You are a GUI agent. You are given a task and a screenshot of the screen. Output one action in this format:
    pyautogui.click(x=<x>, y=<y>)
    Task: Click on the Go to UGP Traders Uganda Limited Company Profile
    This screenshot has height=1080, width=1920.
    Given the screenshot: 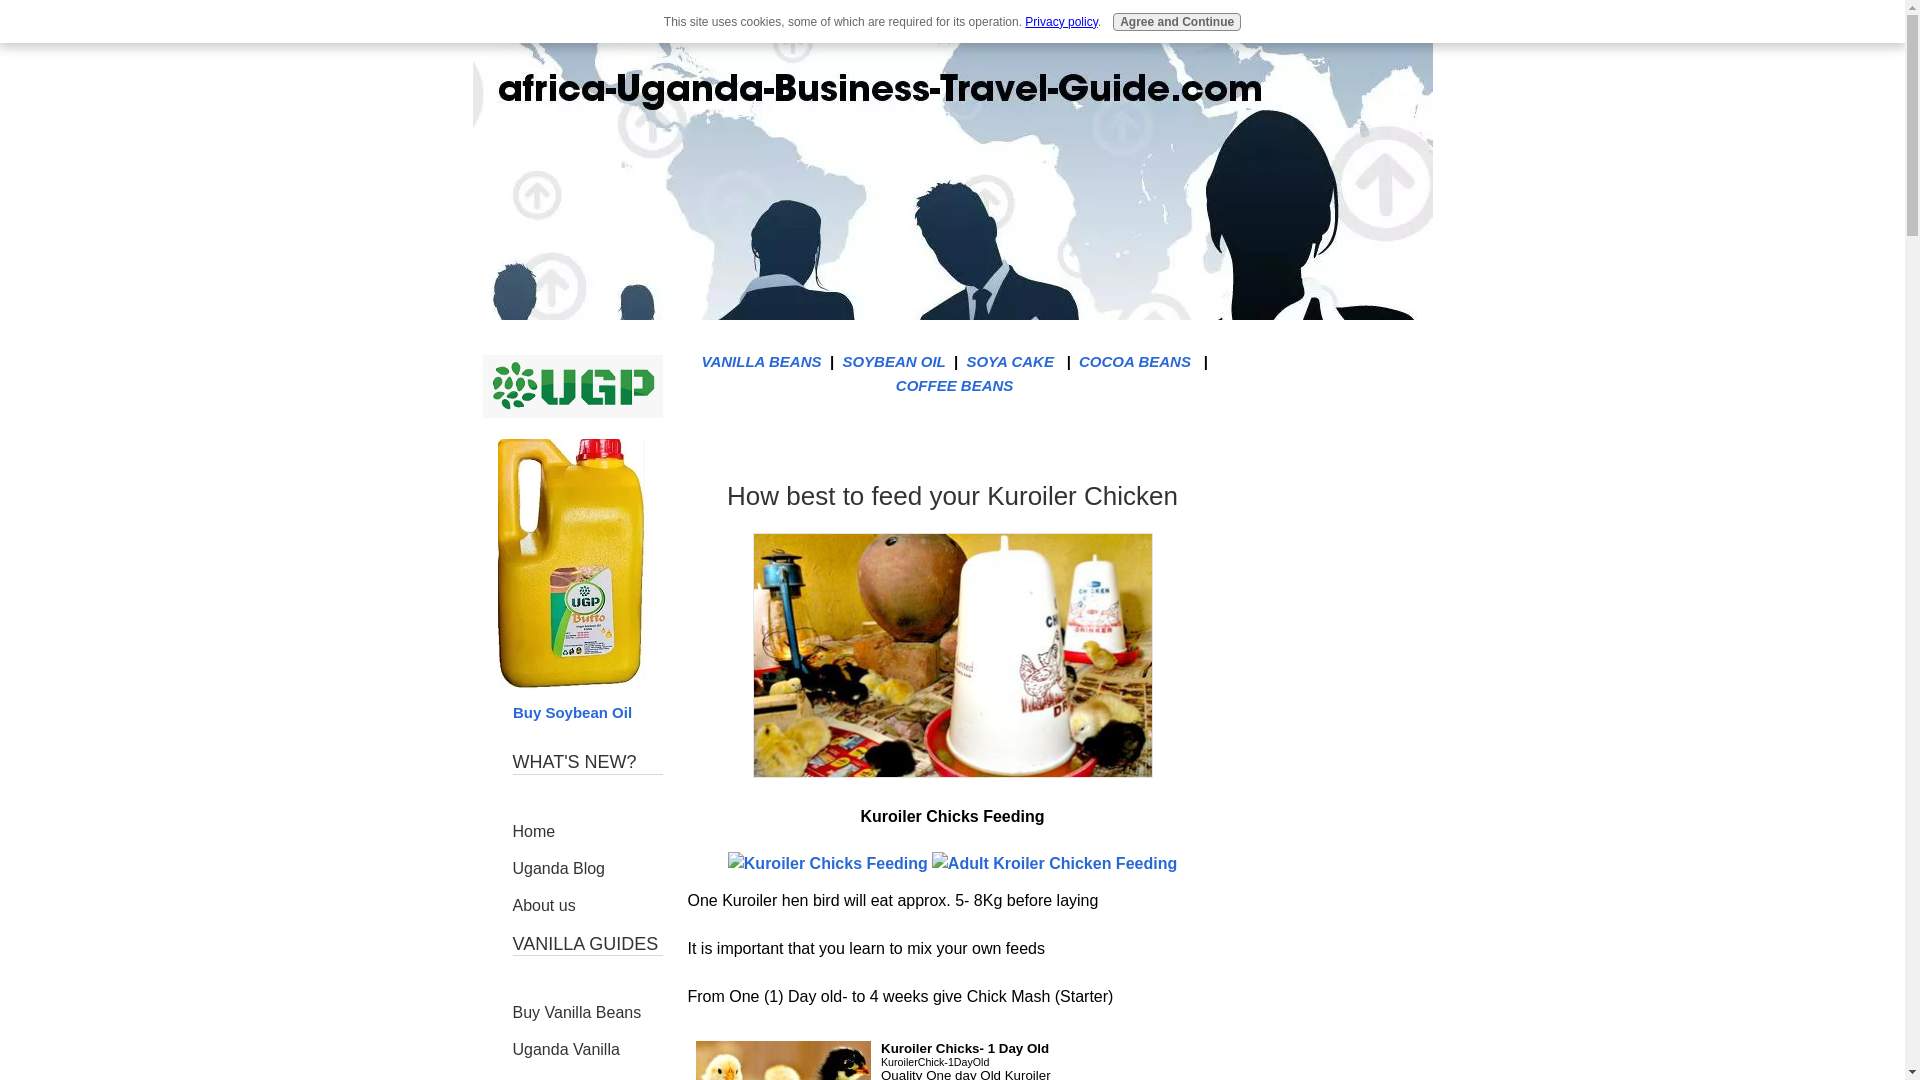 What is the action you would take?
    pyautogui.click(x=572, y=413)
    